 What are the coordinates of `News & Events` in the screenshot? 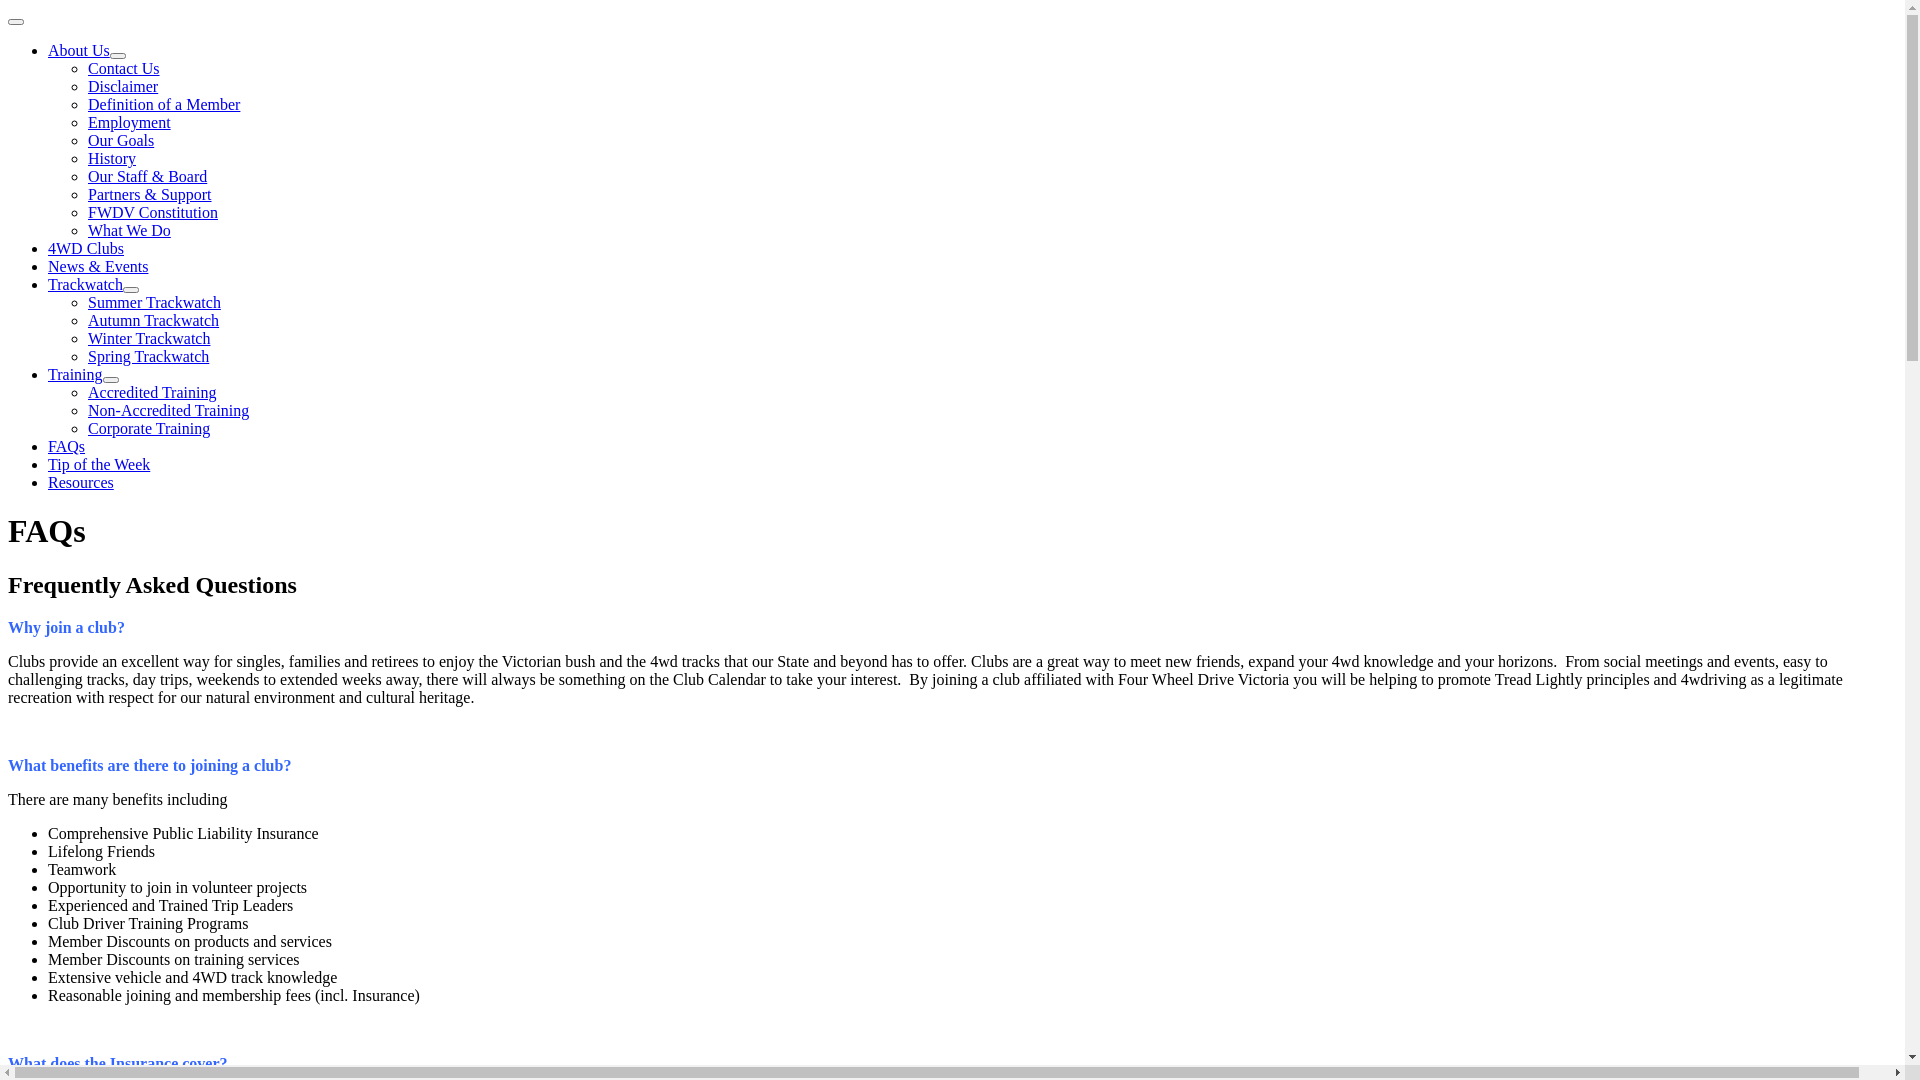 It's located at (98, 266).